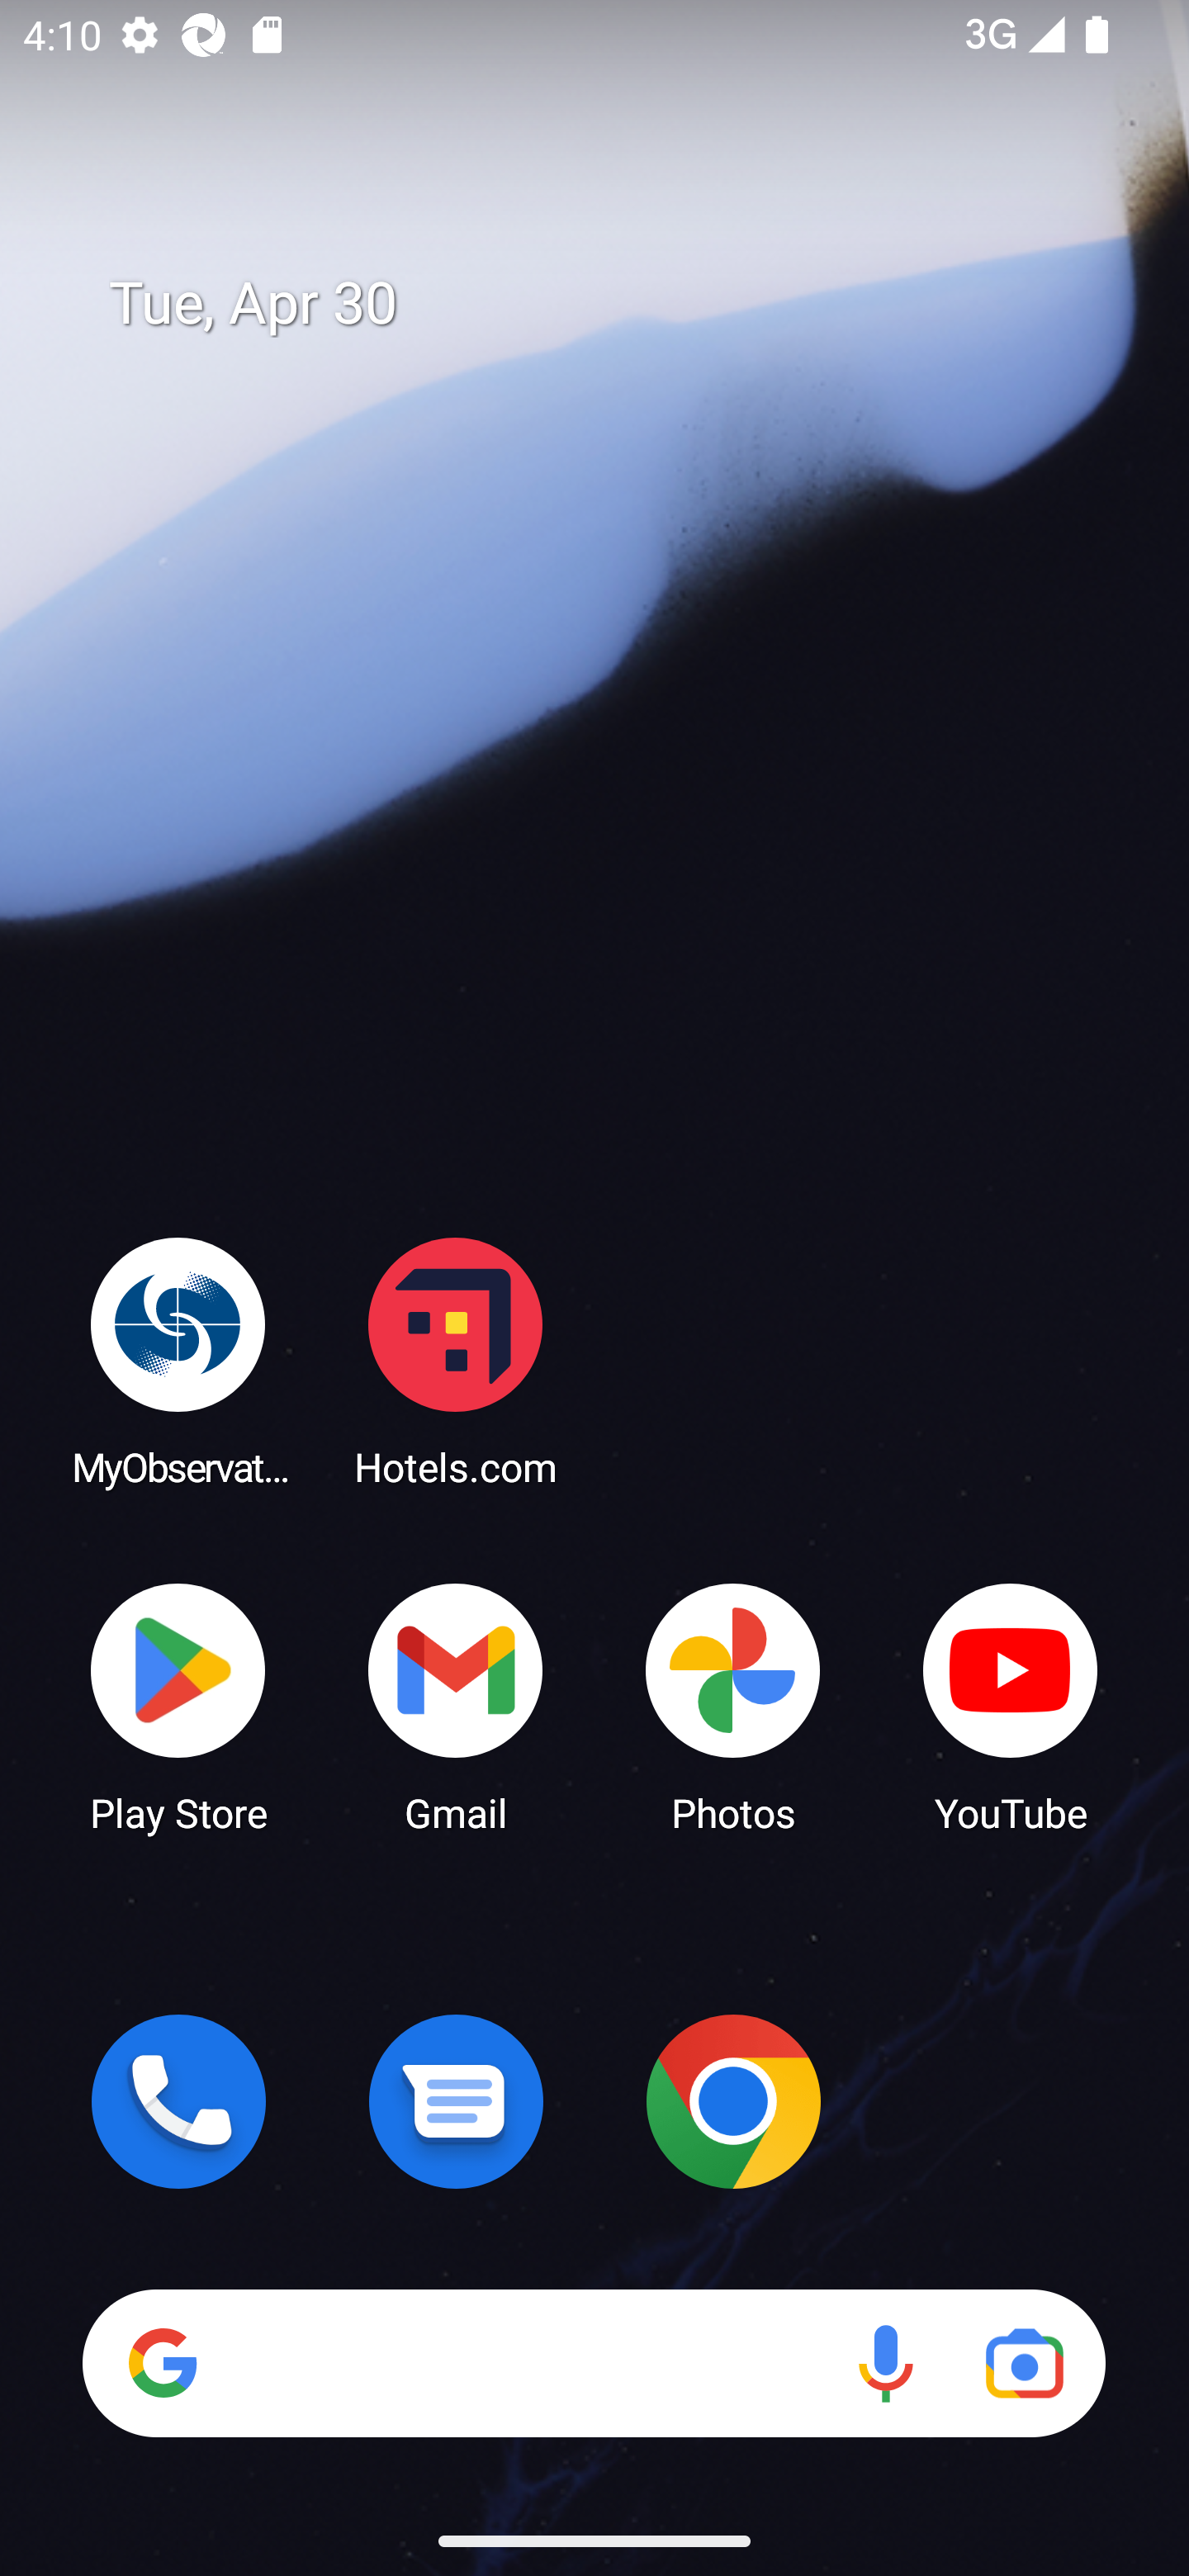 Image resolution: width=1189 pixels, height=2576 pixels. Describe the element at coordinates (456, 2101) in the screenshot. I see `Messages` at that location.